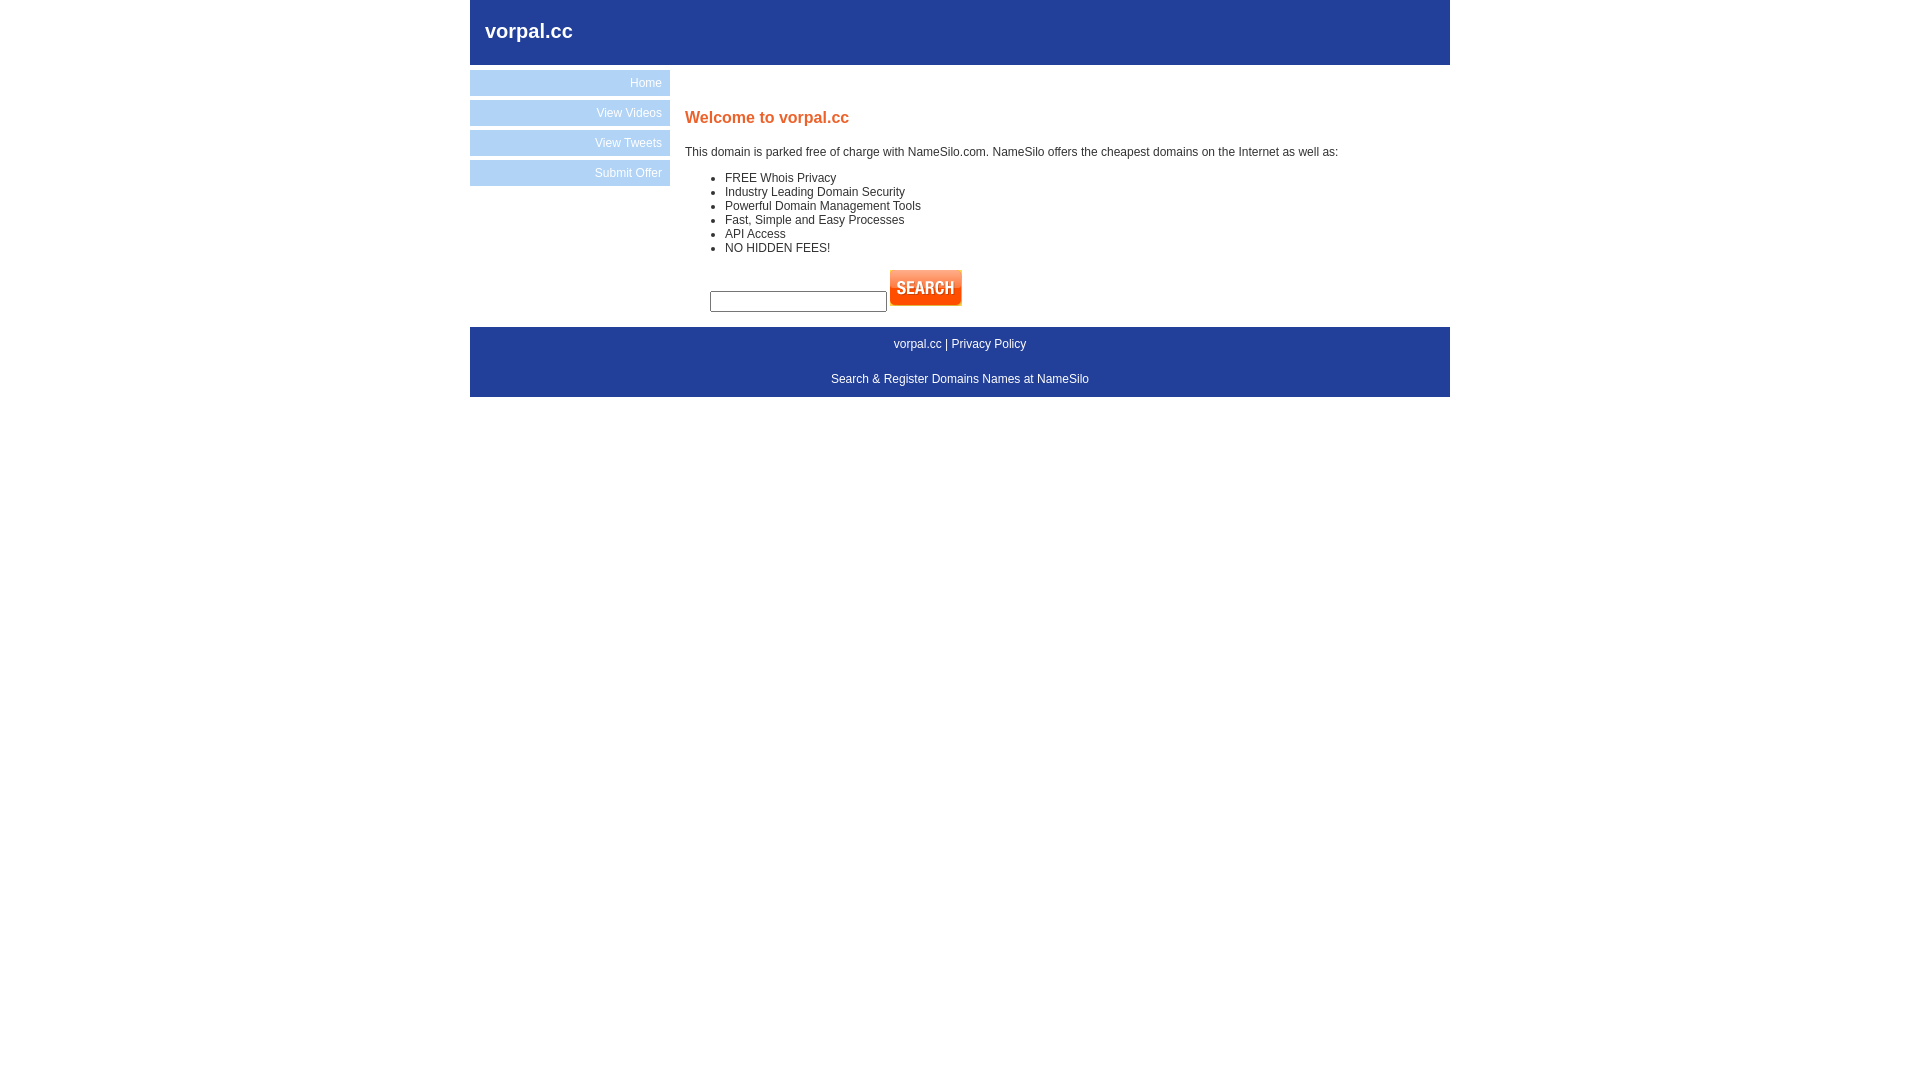  What do you see at coordinates (570, 173) in the screenshot?
I see `Submit Offer` at bounding box center [570, 173].